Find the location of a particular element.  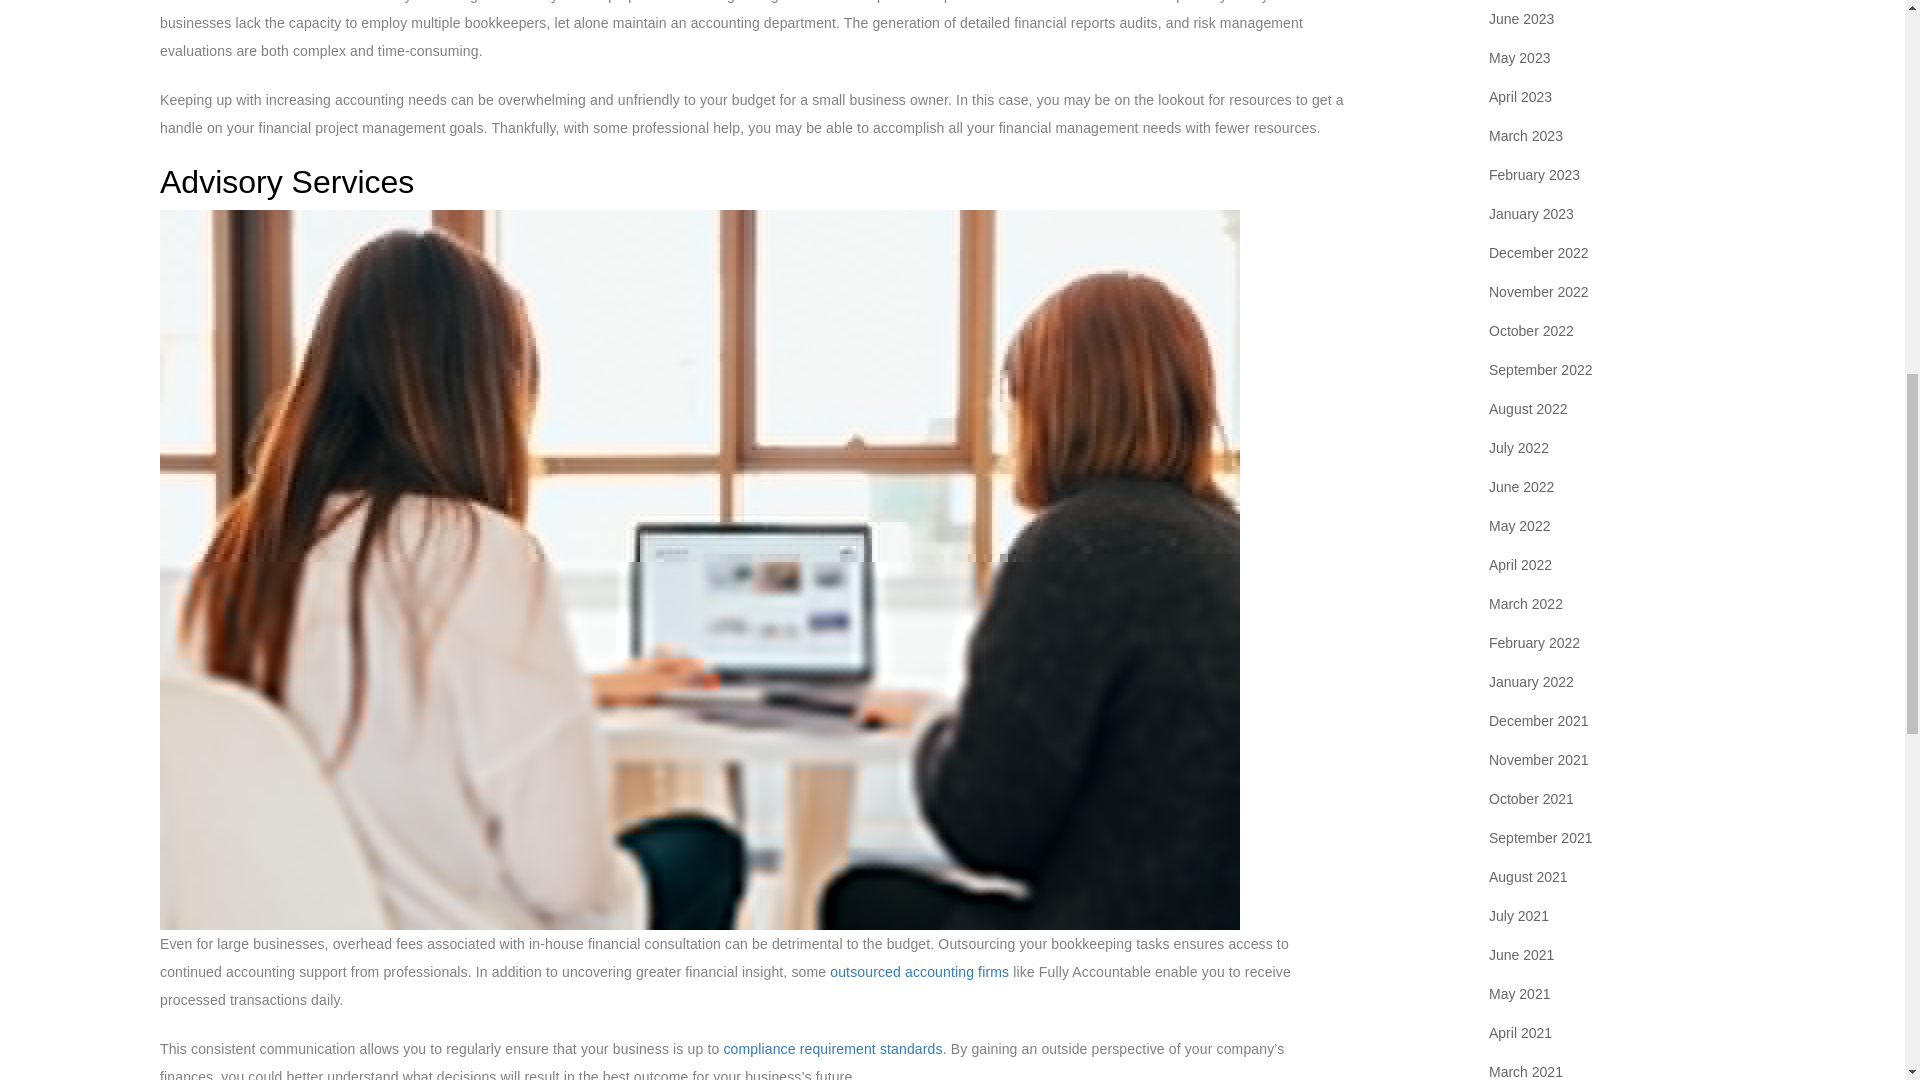

outsourced accounting firms is located at coordinates (919, 972).